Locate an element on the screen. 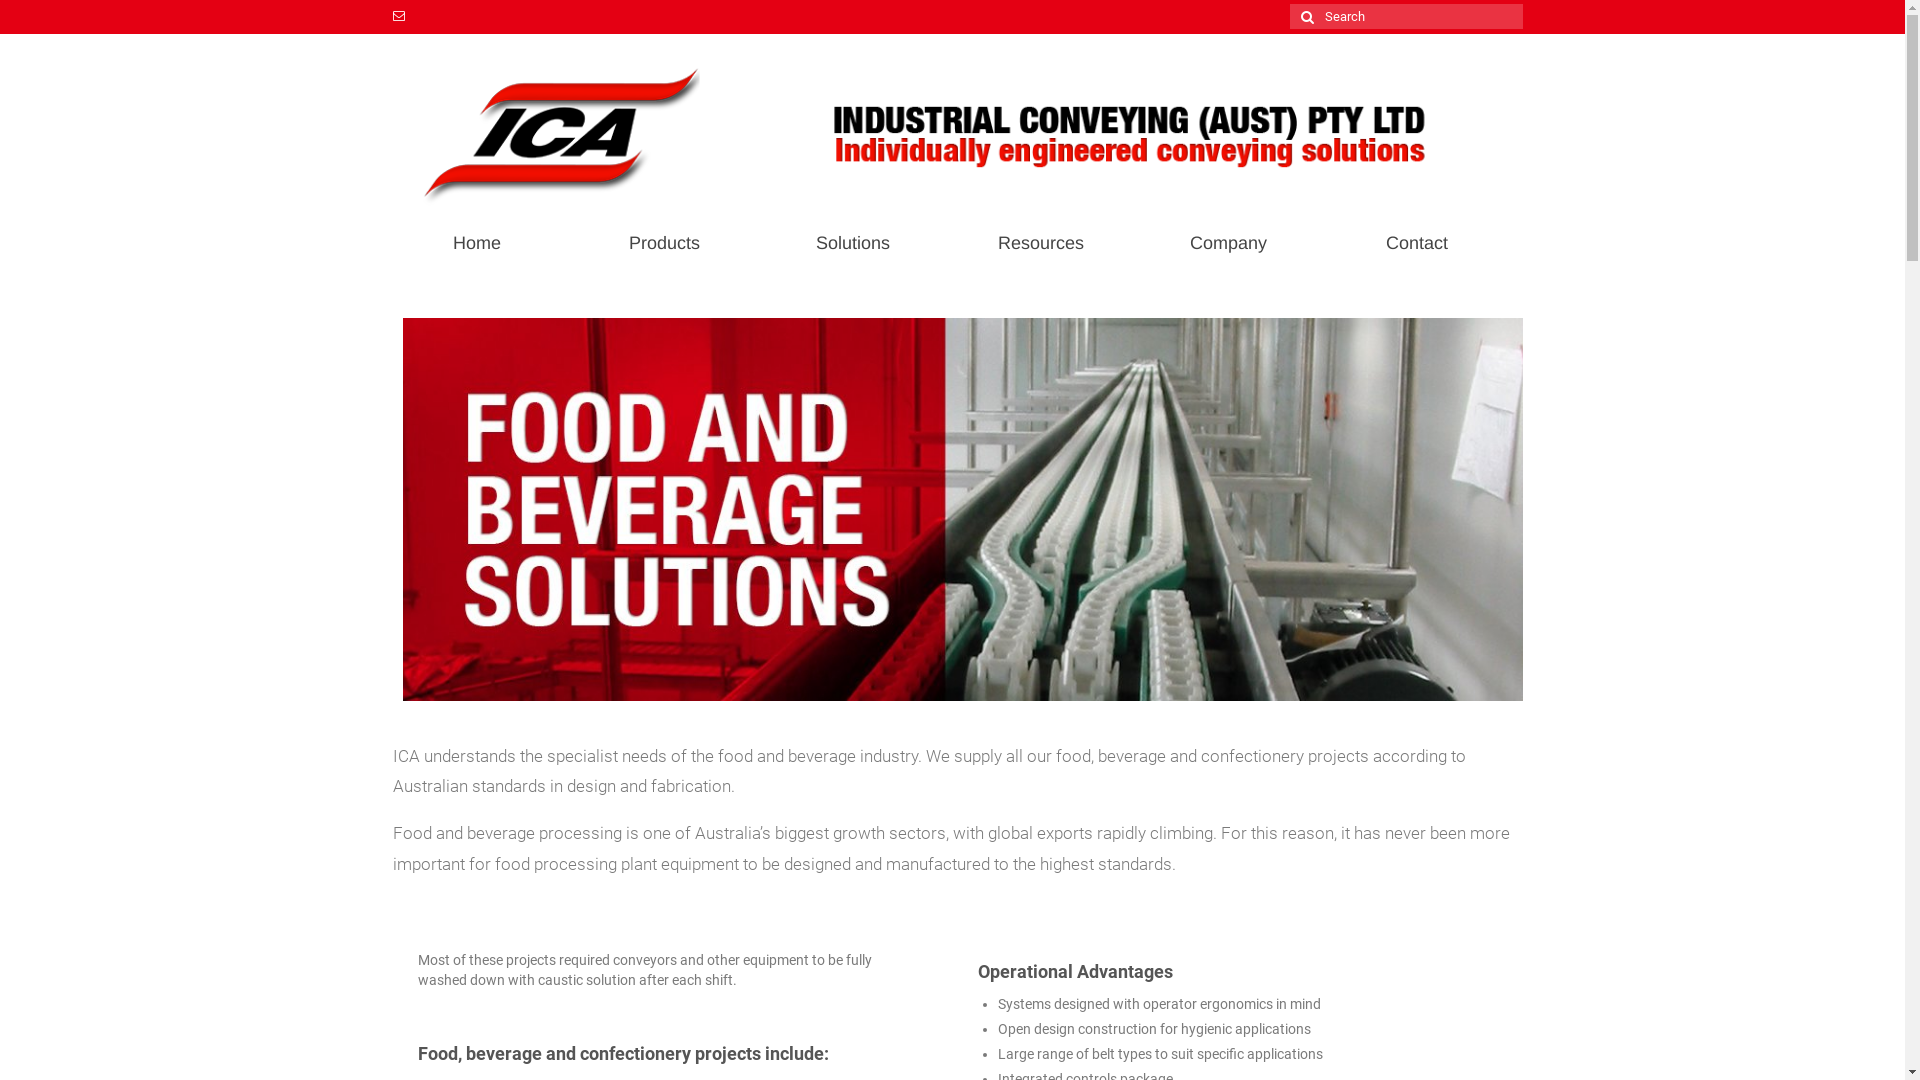 This screenshot has width=1920, height=1080. Resources is located at coordinates (1041, 243).